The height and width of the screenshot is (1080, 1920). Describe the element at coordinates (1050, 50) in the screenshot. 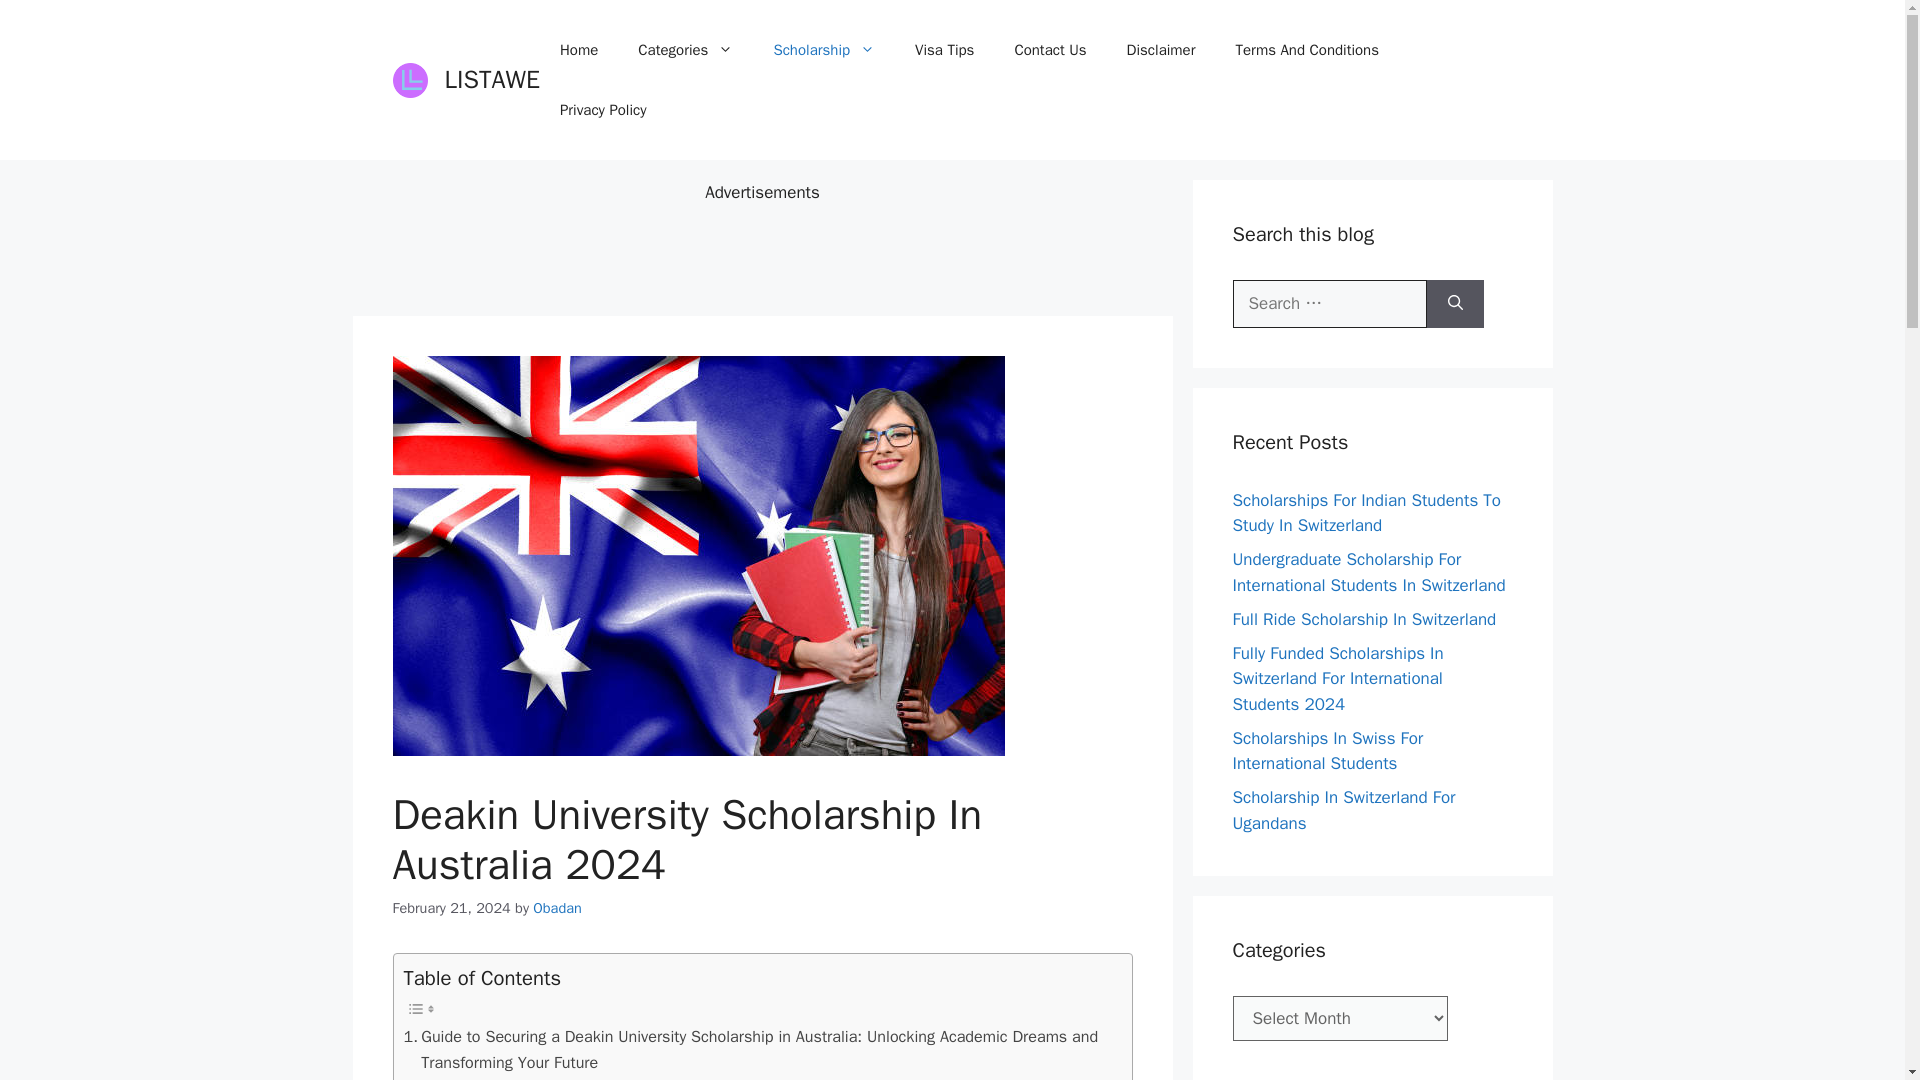

I see `Contact Us` at that location.